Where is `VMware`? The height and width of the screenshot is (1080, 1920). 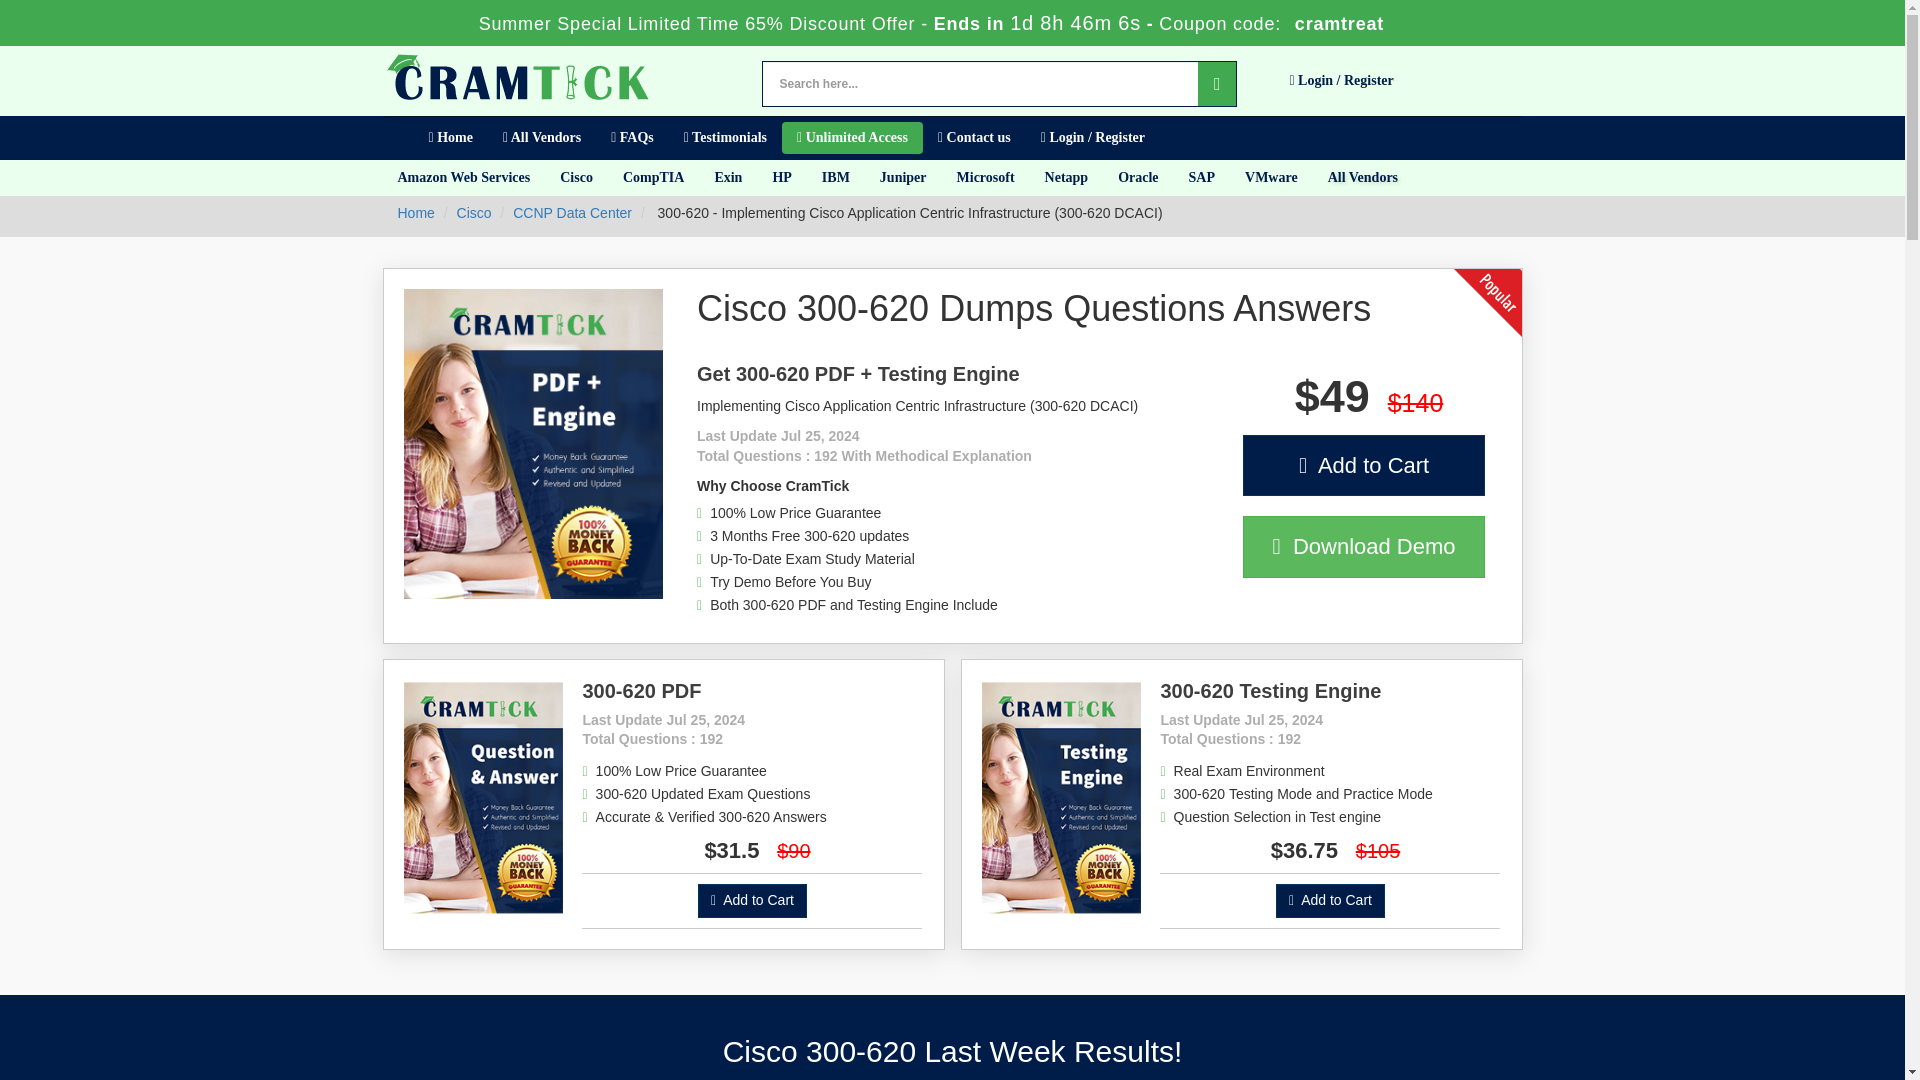
VMware is located at coordinates (1272, 177).